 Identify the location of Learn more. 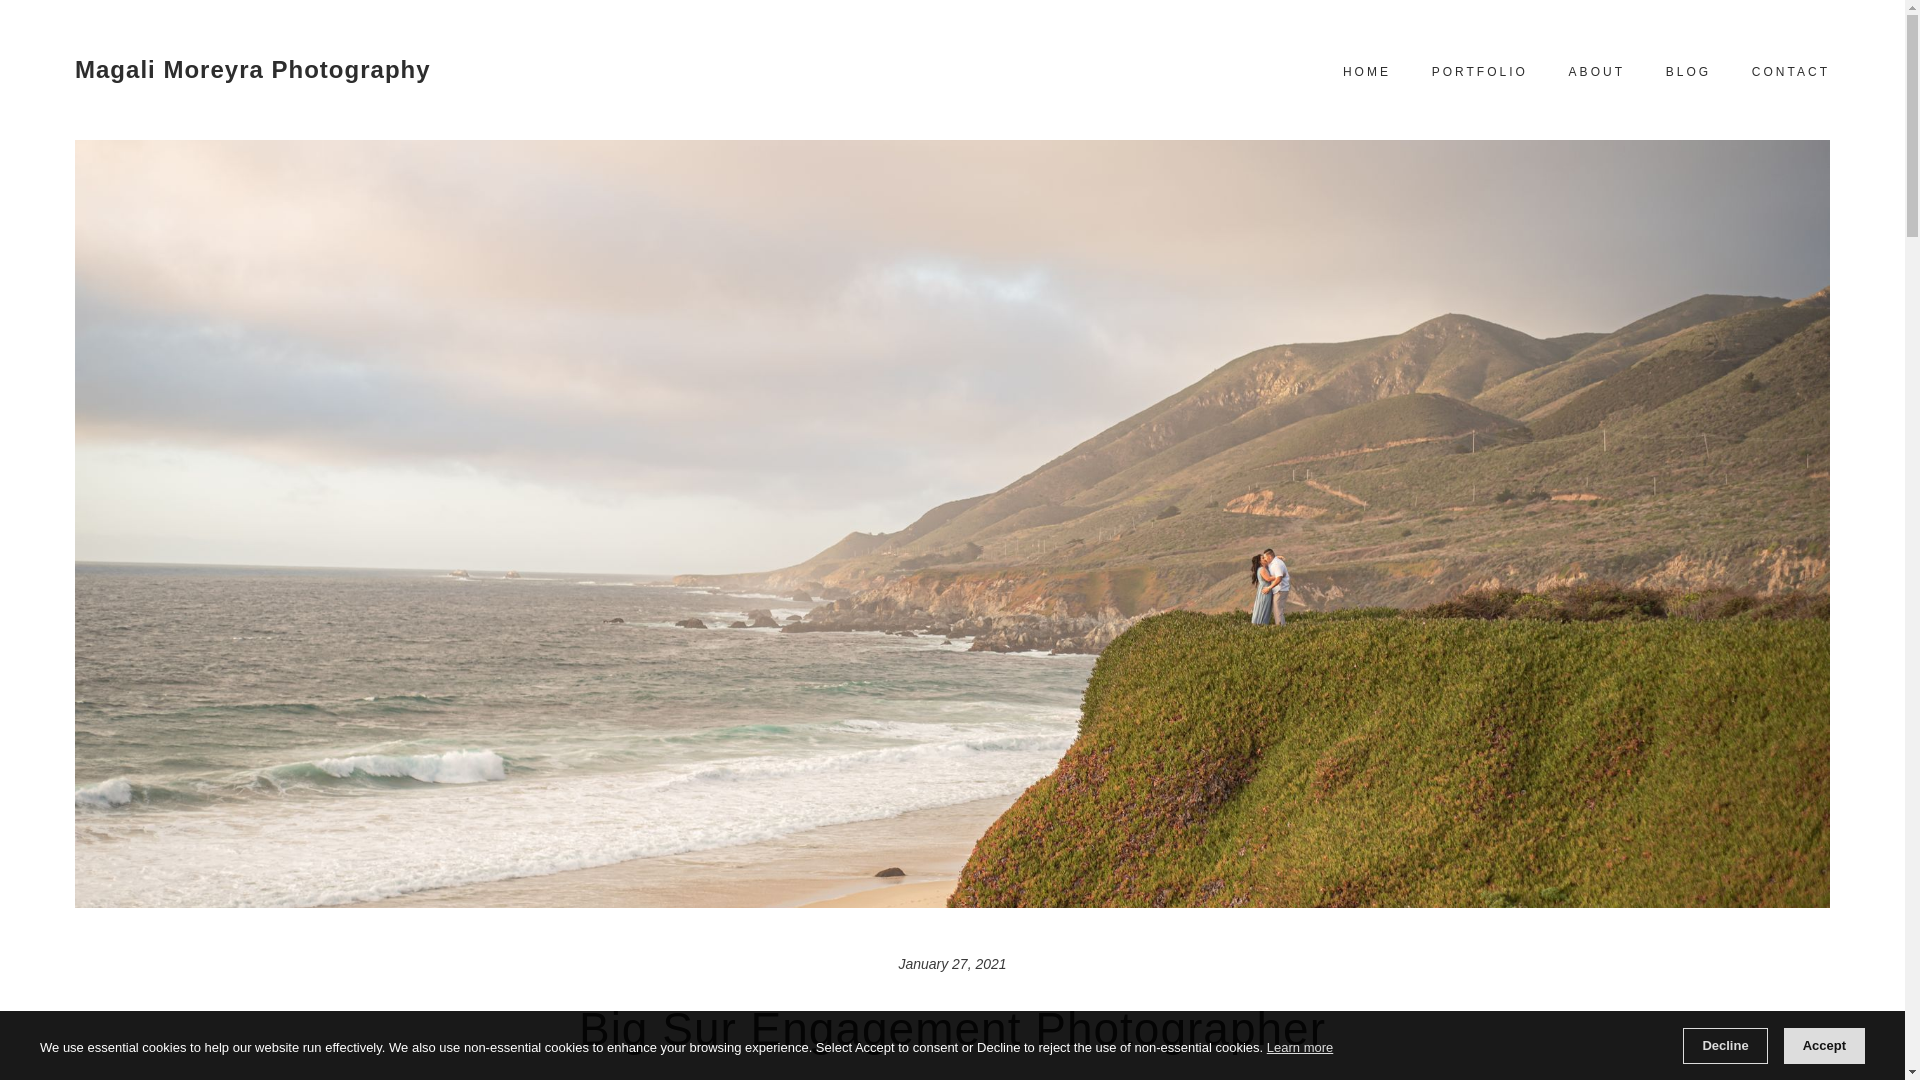
(1300, 1047).